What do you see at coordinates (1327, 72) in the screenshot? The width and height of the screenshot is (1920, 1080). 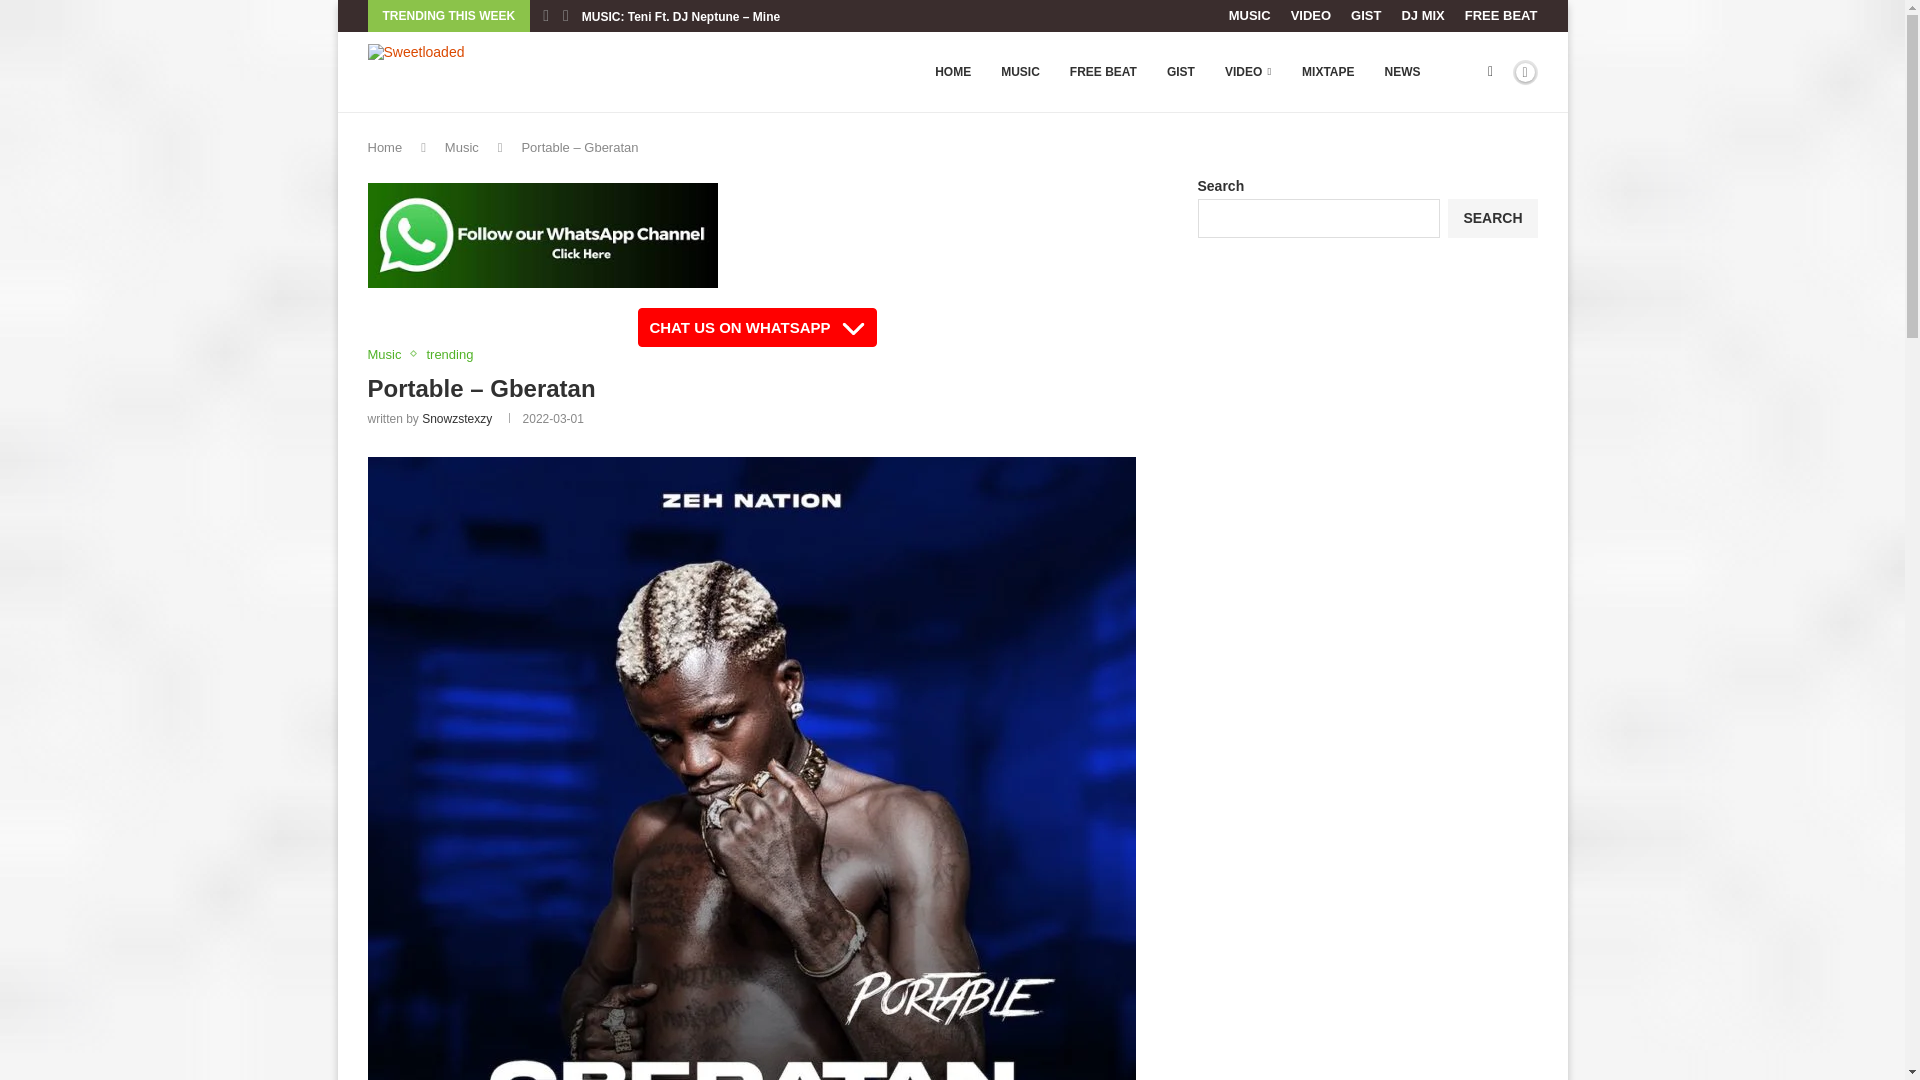 I see `MIXTAPE` at bounding box center [1327, 72].